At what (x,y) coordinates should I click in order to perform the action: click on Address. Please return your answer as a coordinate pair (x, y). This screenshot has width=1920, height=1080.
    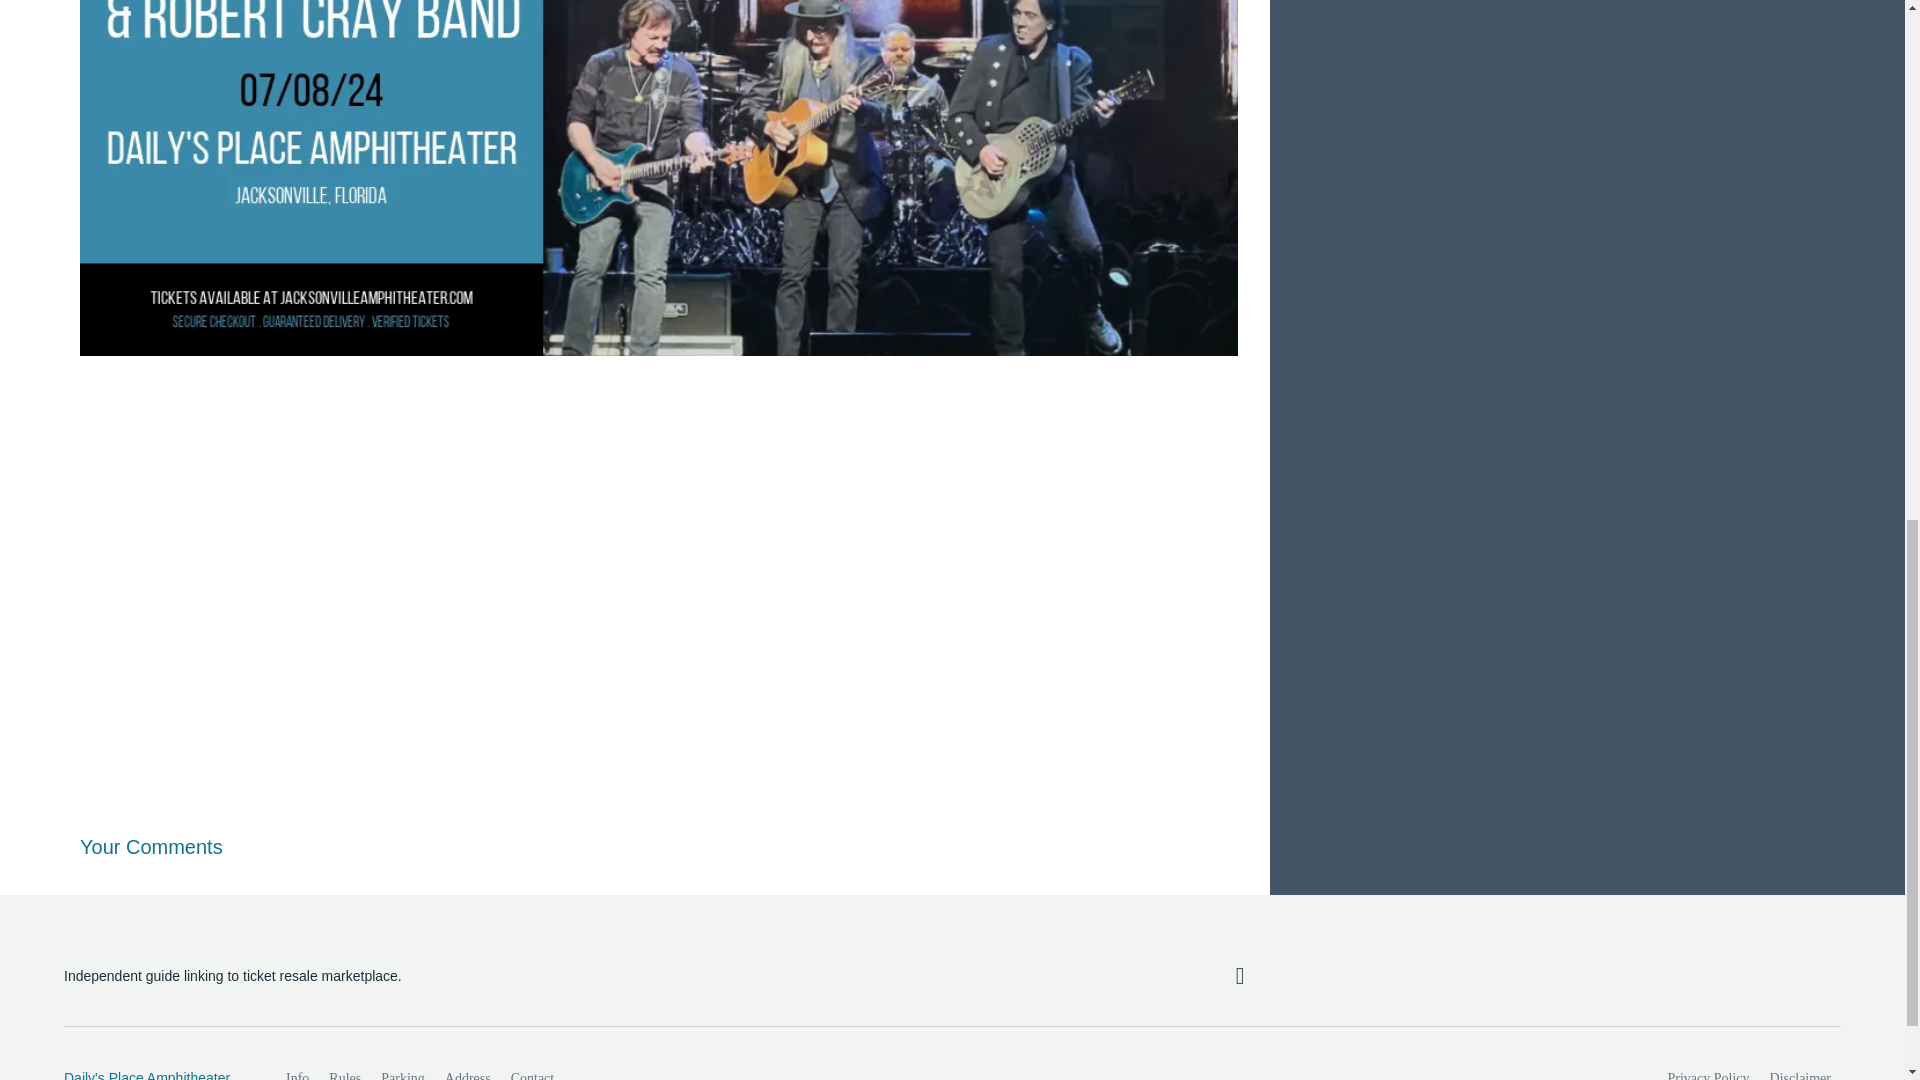
    Looking at the image, I should click on (468, 1070).